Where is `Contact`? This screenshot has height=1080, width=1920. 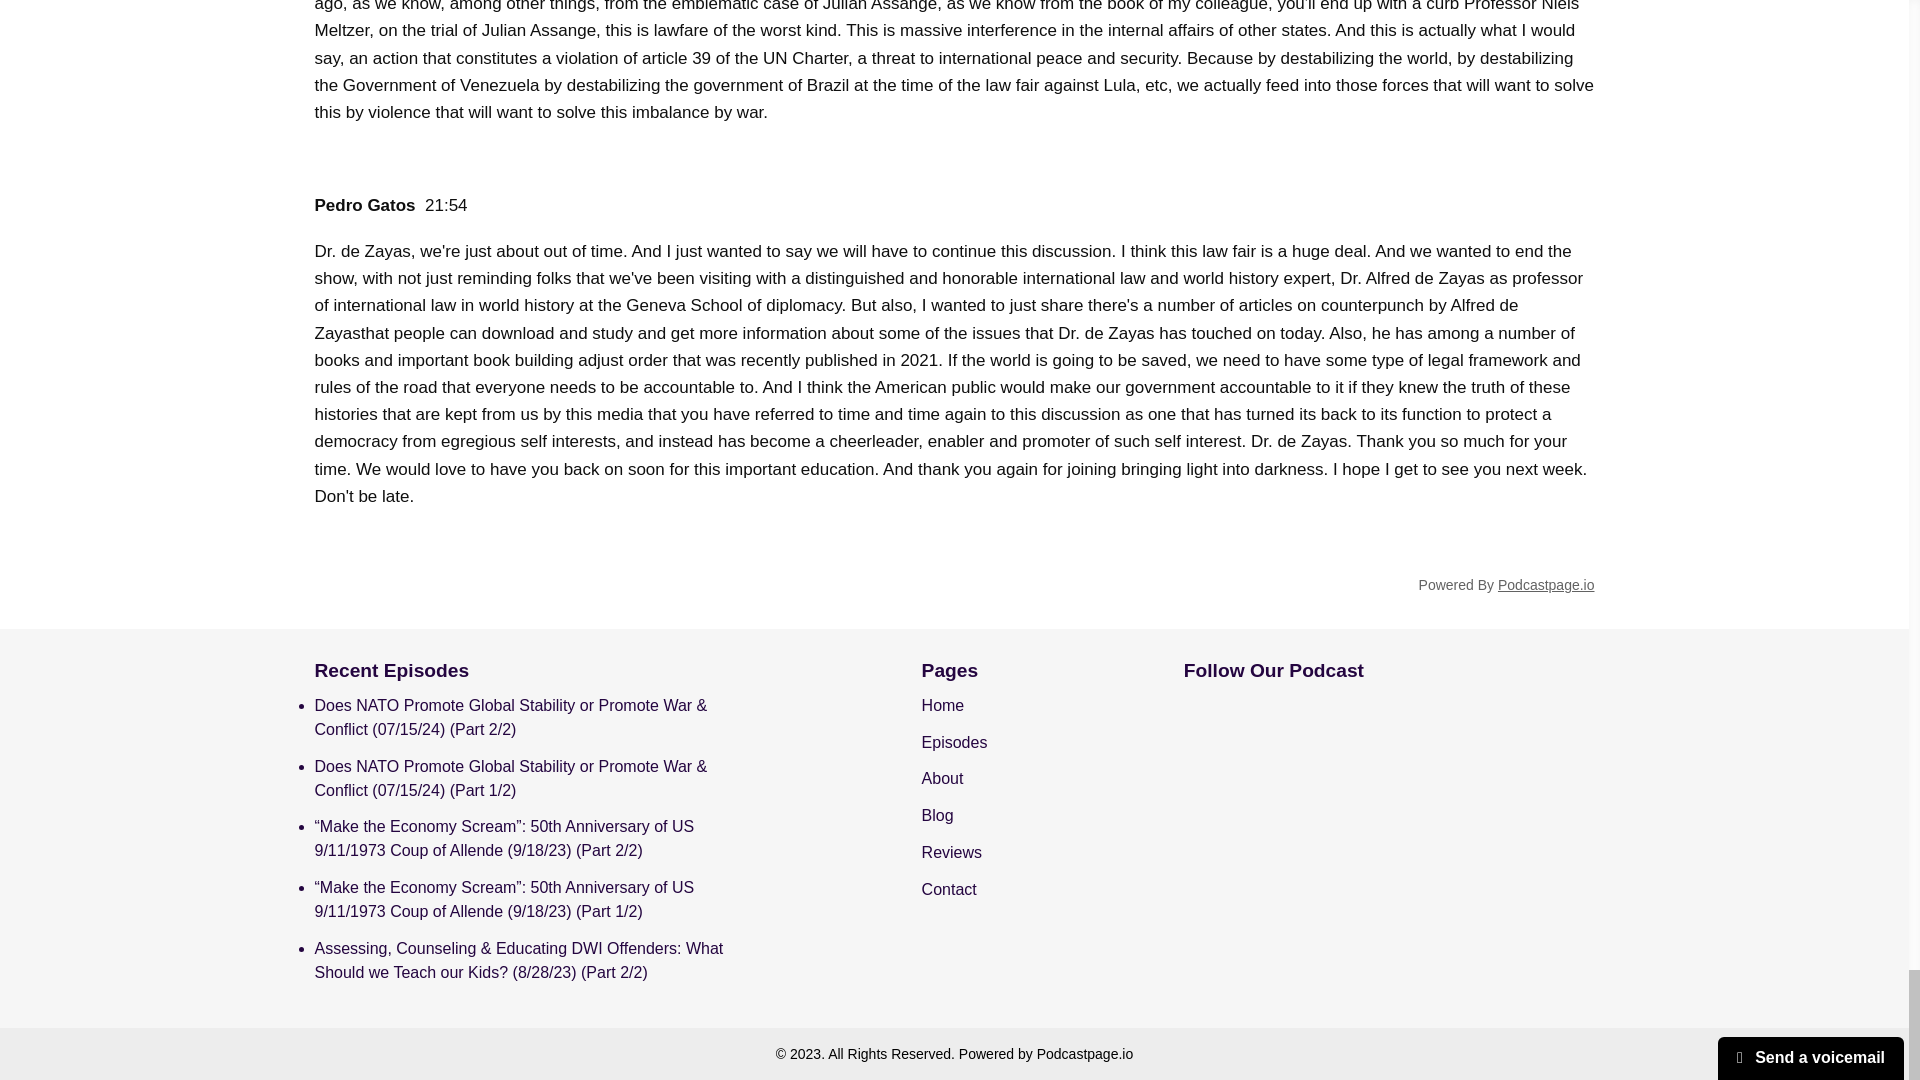 Contact is located at coordinates (949, 889).